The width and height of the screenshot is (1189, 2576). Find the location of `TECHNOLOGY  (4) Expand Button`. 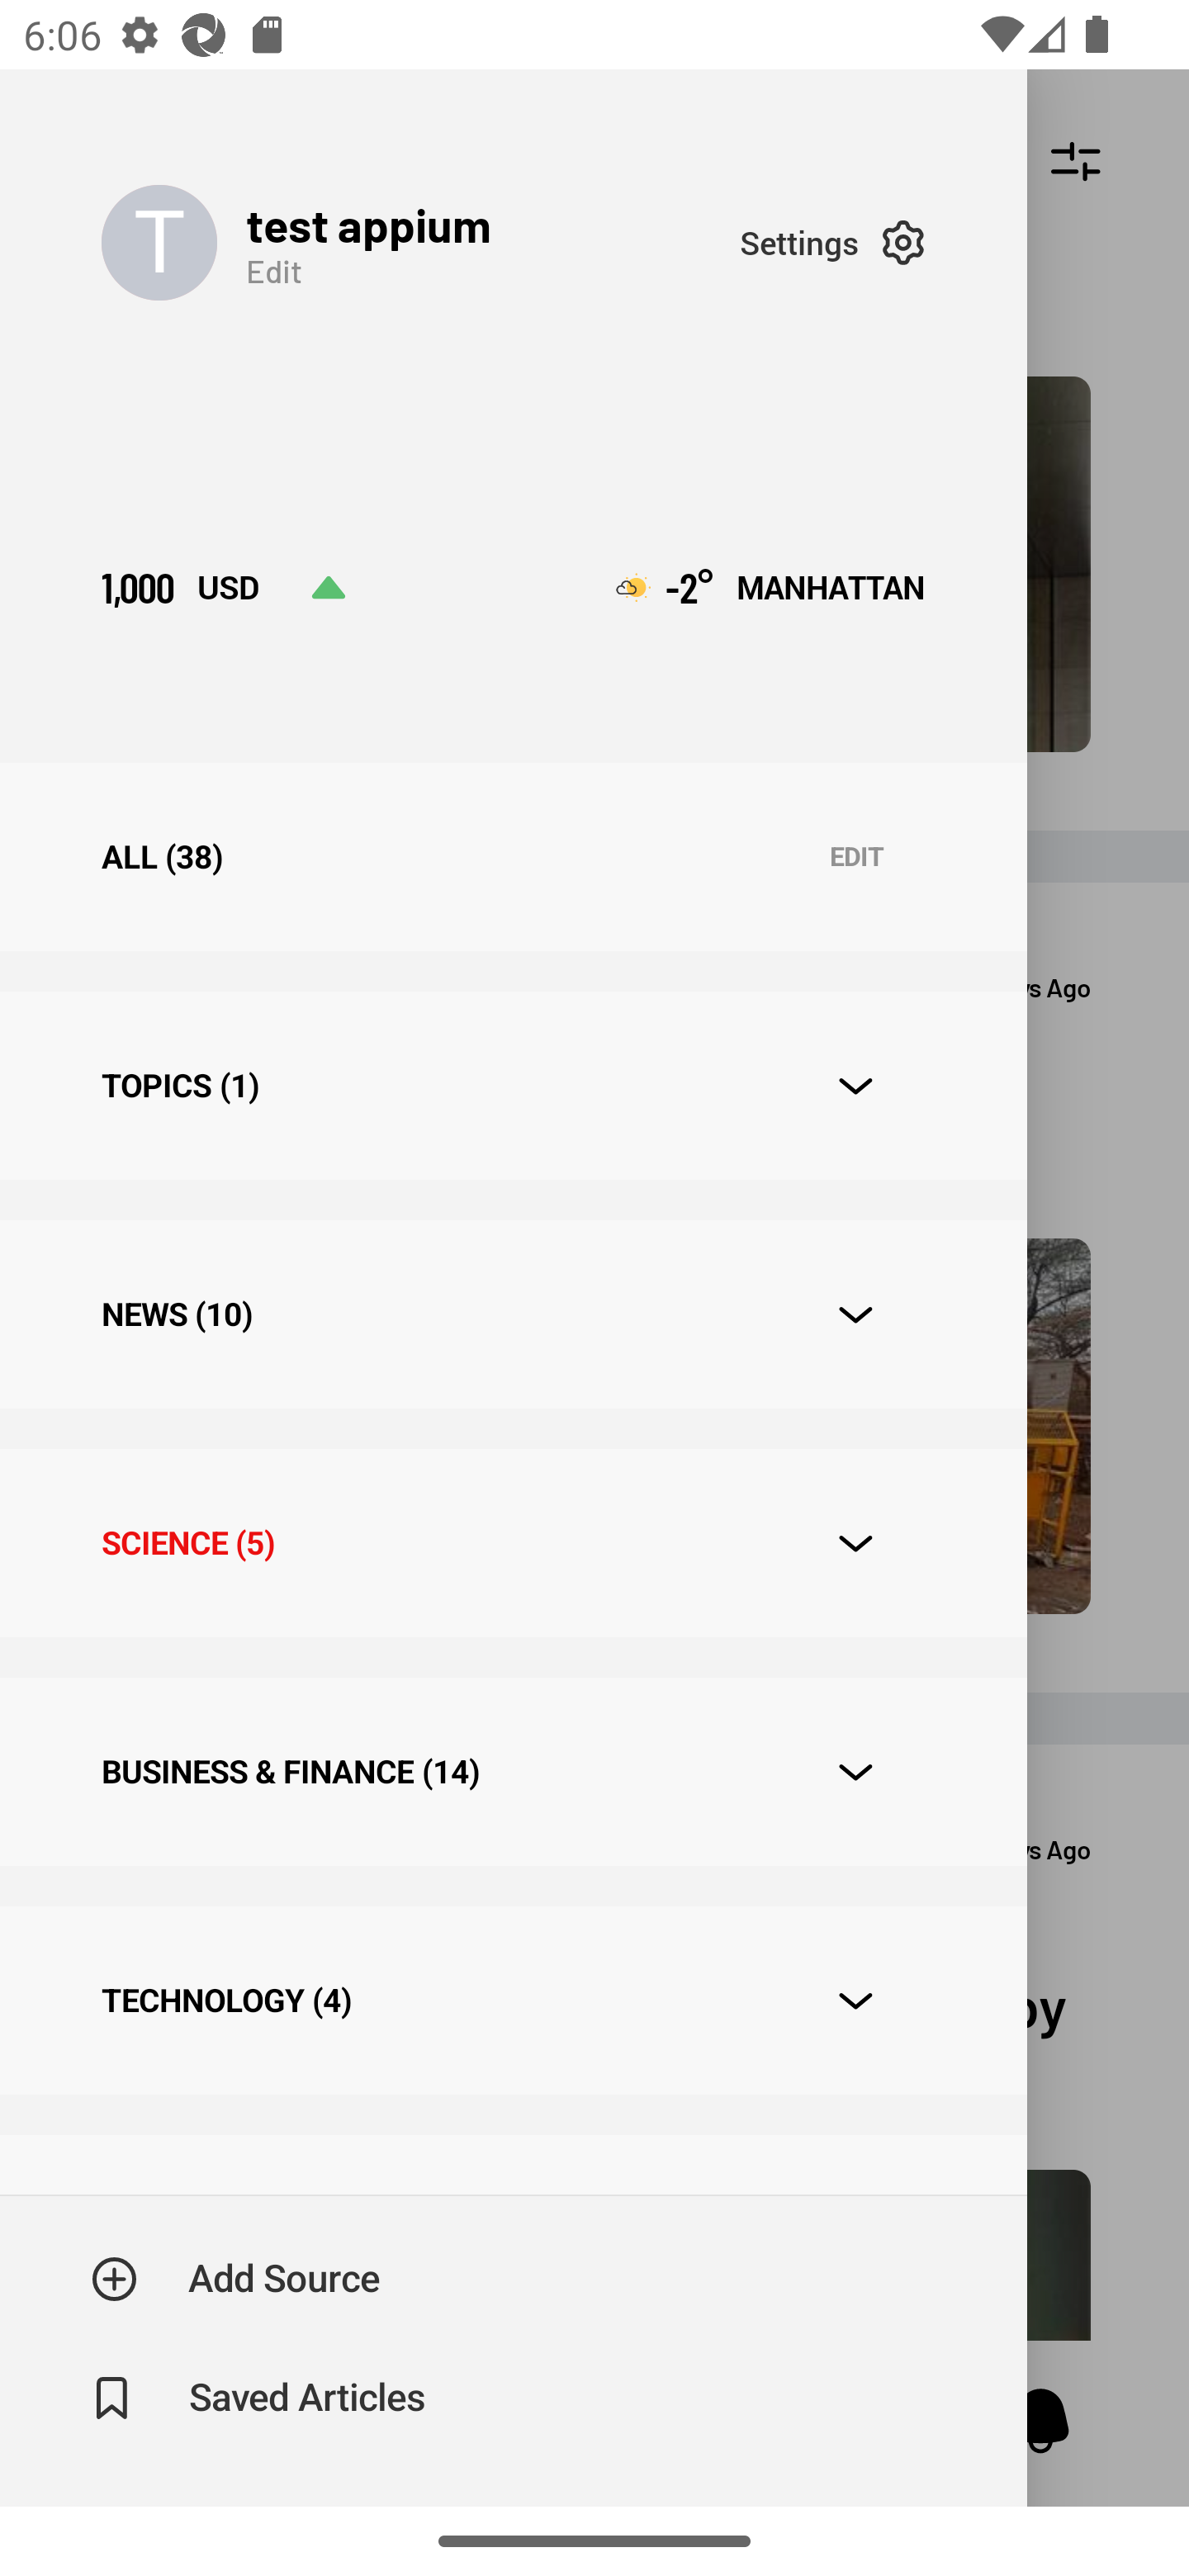

TECHNOLOGY  (4) Expand Button is located at coordinates (513, 2000).